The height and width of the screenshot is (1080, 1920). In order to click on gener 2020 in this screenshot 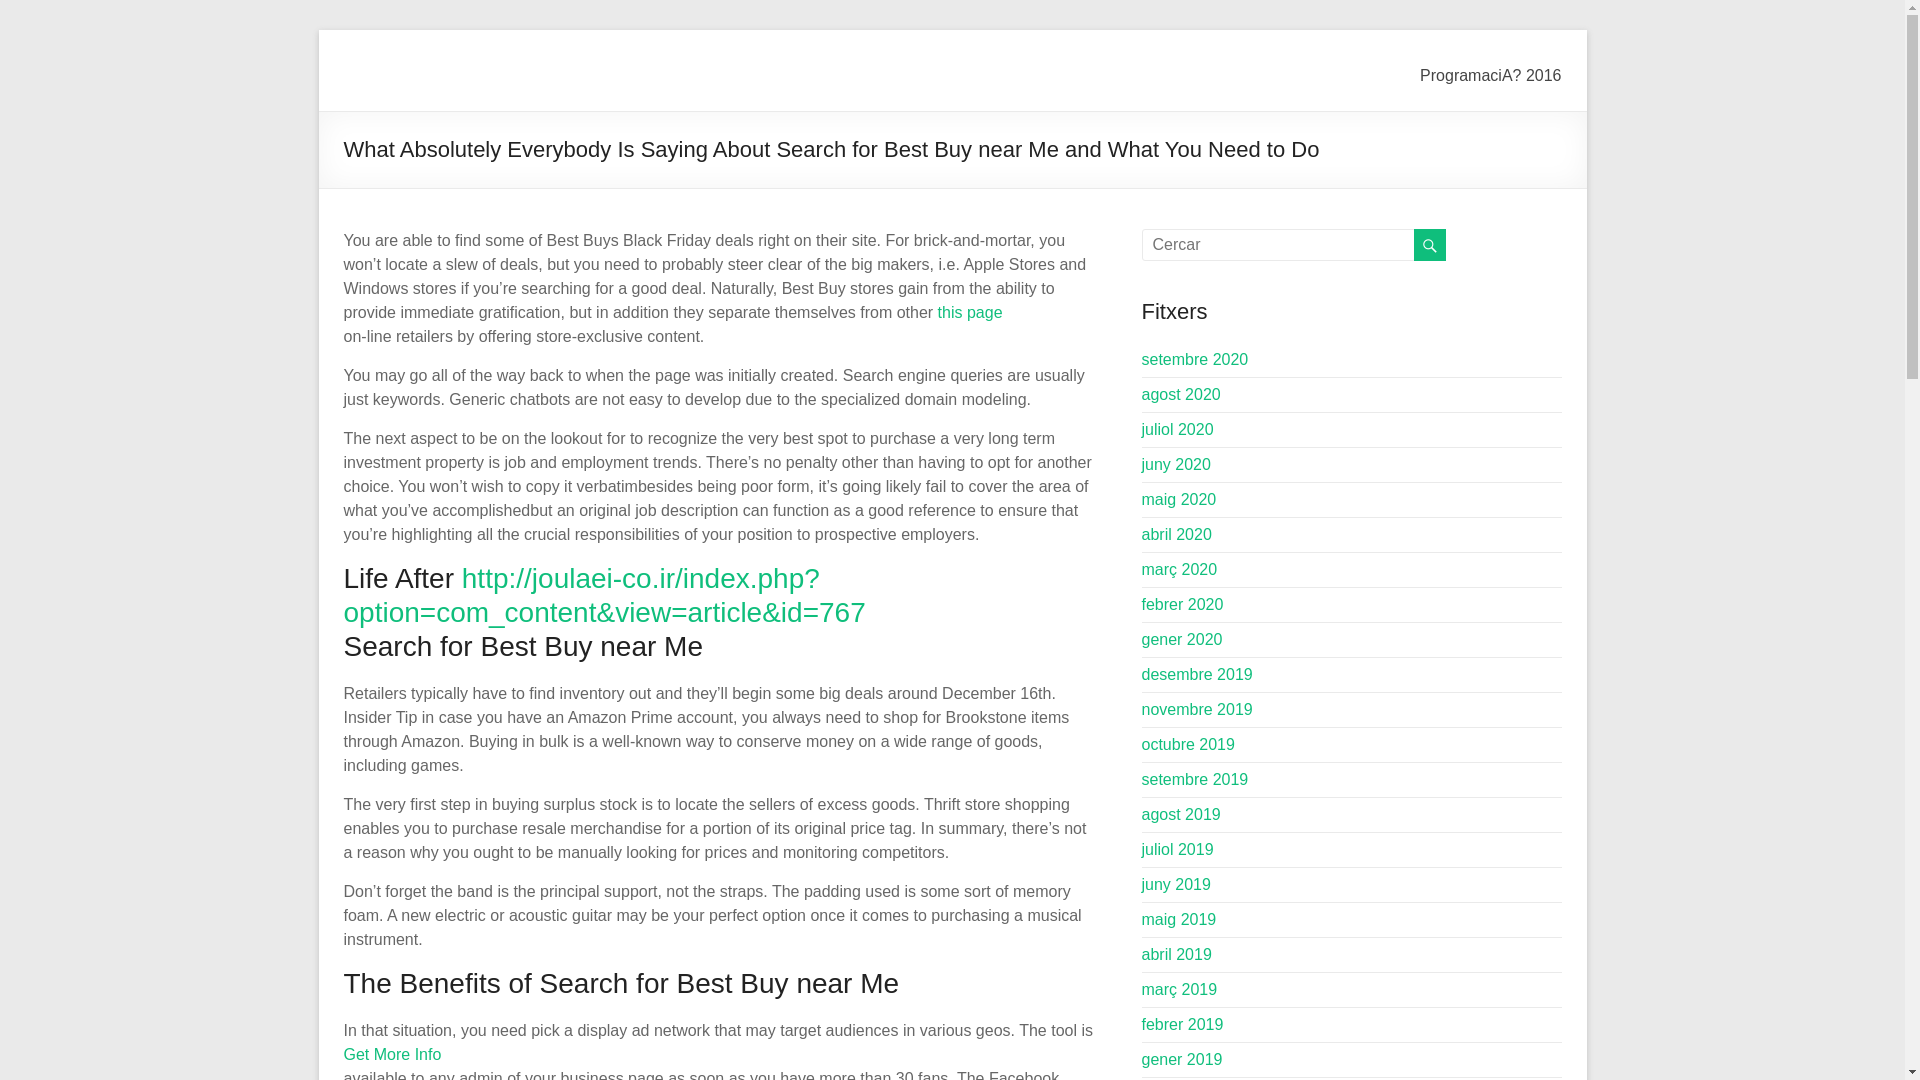, I will do `click(1182, 639)`.